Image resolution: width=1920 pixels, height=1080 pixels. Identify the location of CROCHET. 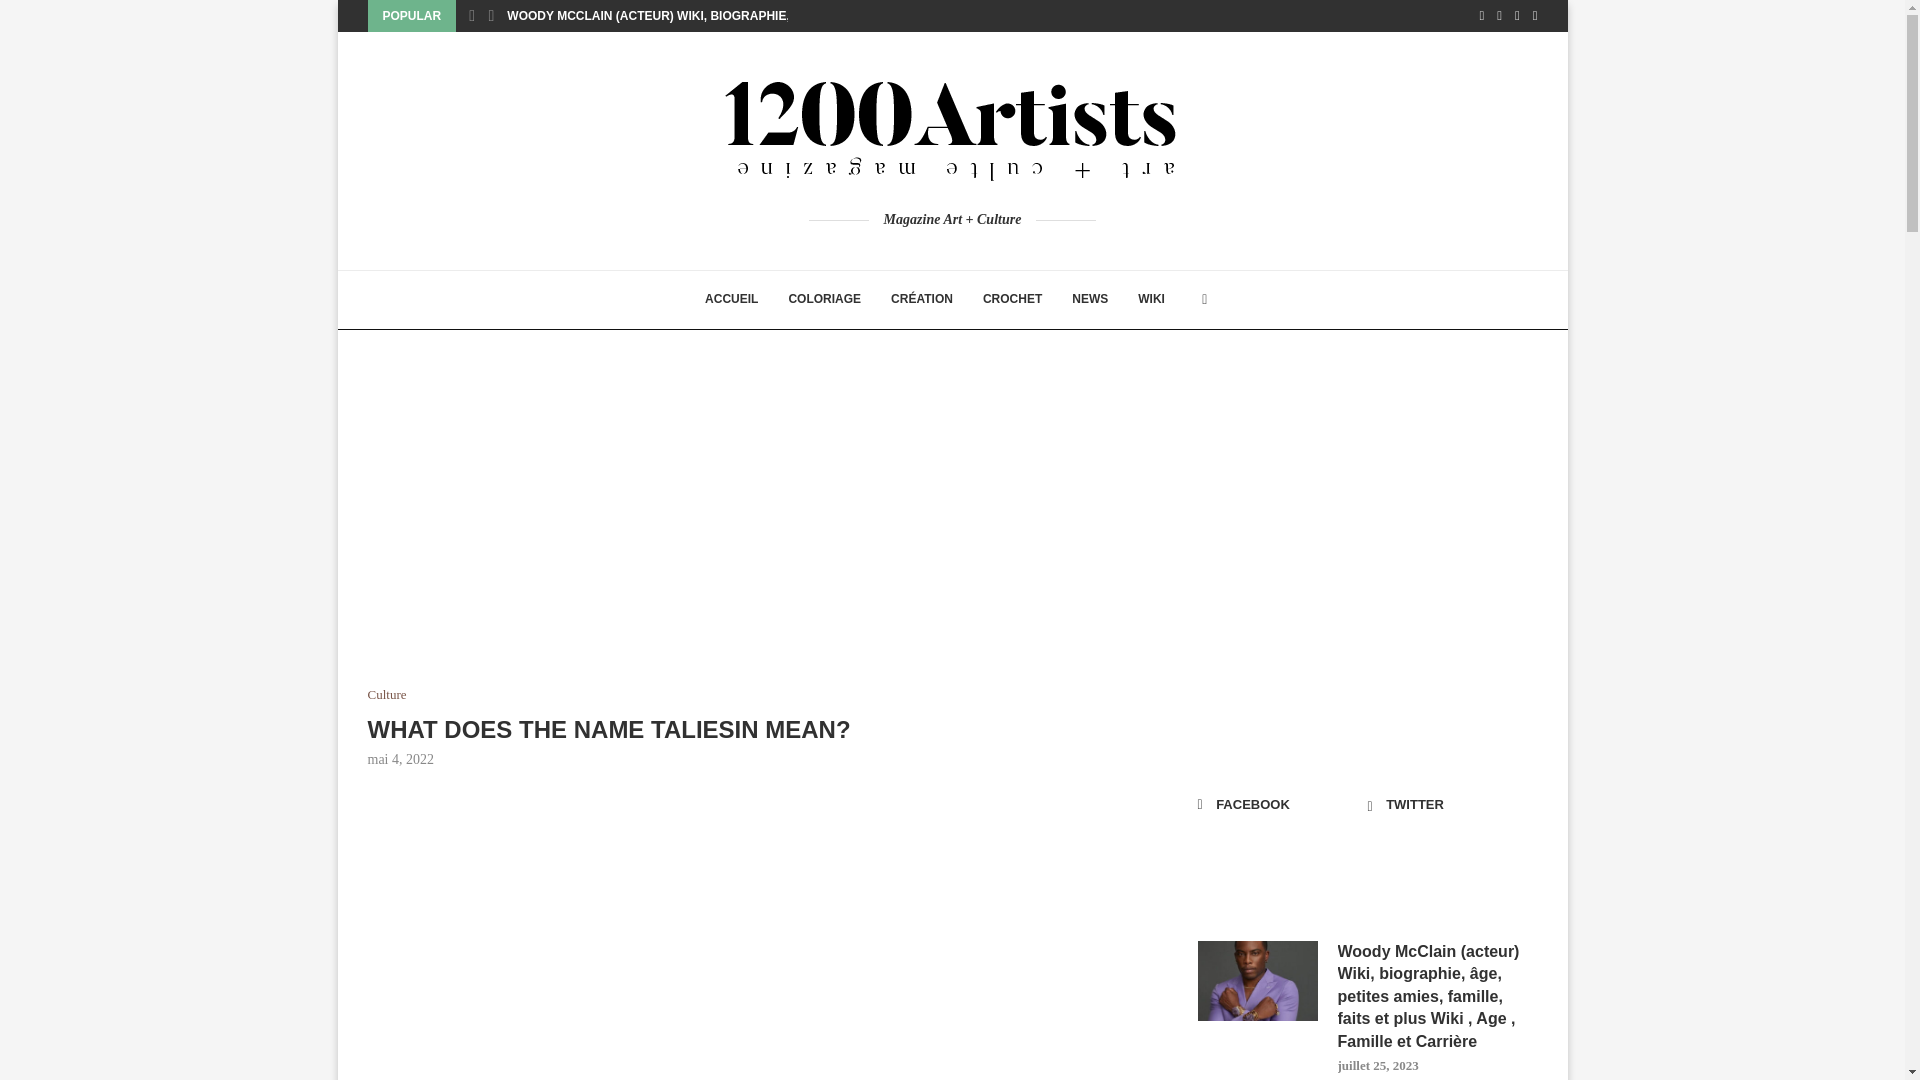
(1012, 300).